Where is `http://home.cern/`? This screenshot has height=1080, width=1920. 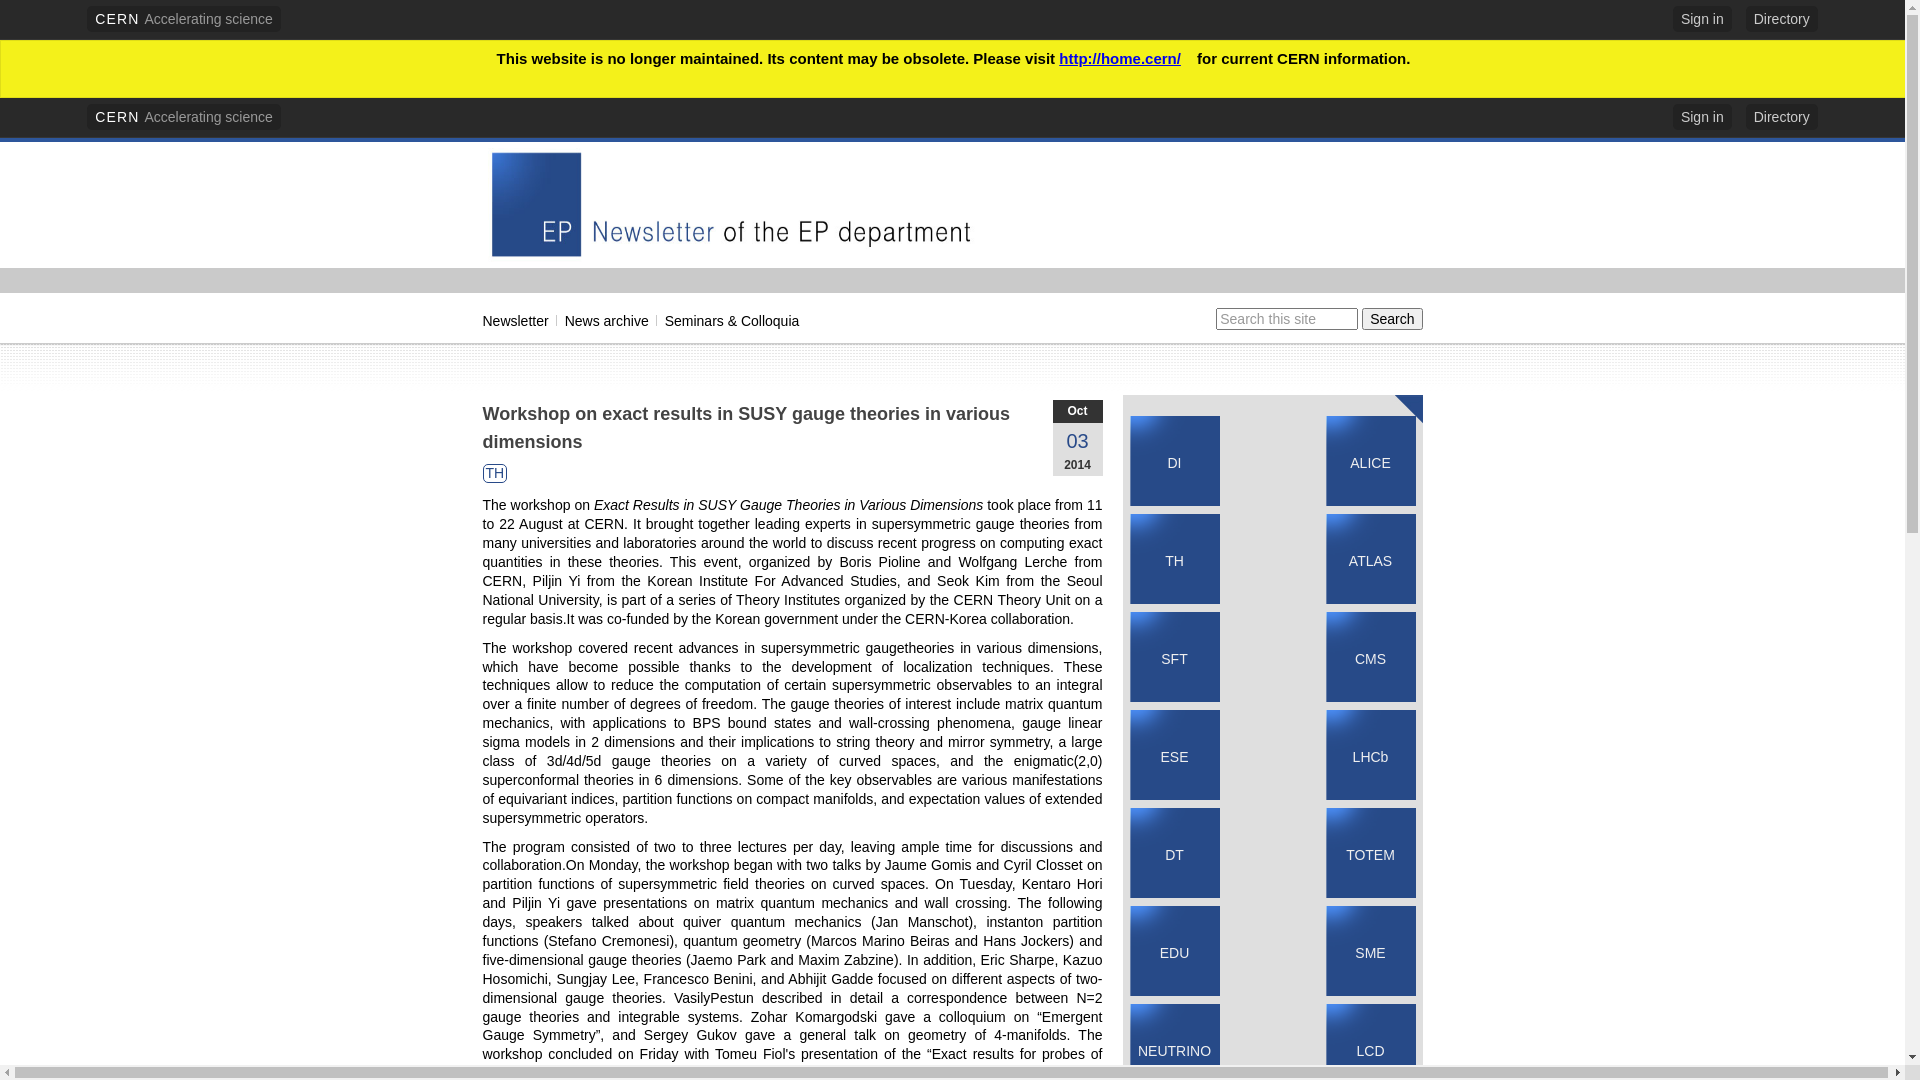 http://home.cern/ is located at coordinates (1126, 58).